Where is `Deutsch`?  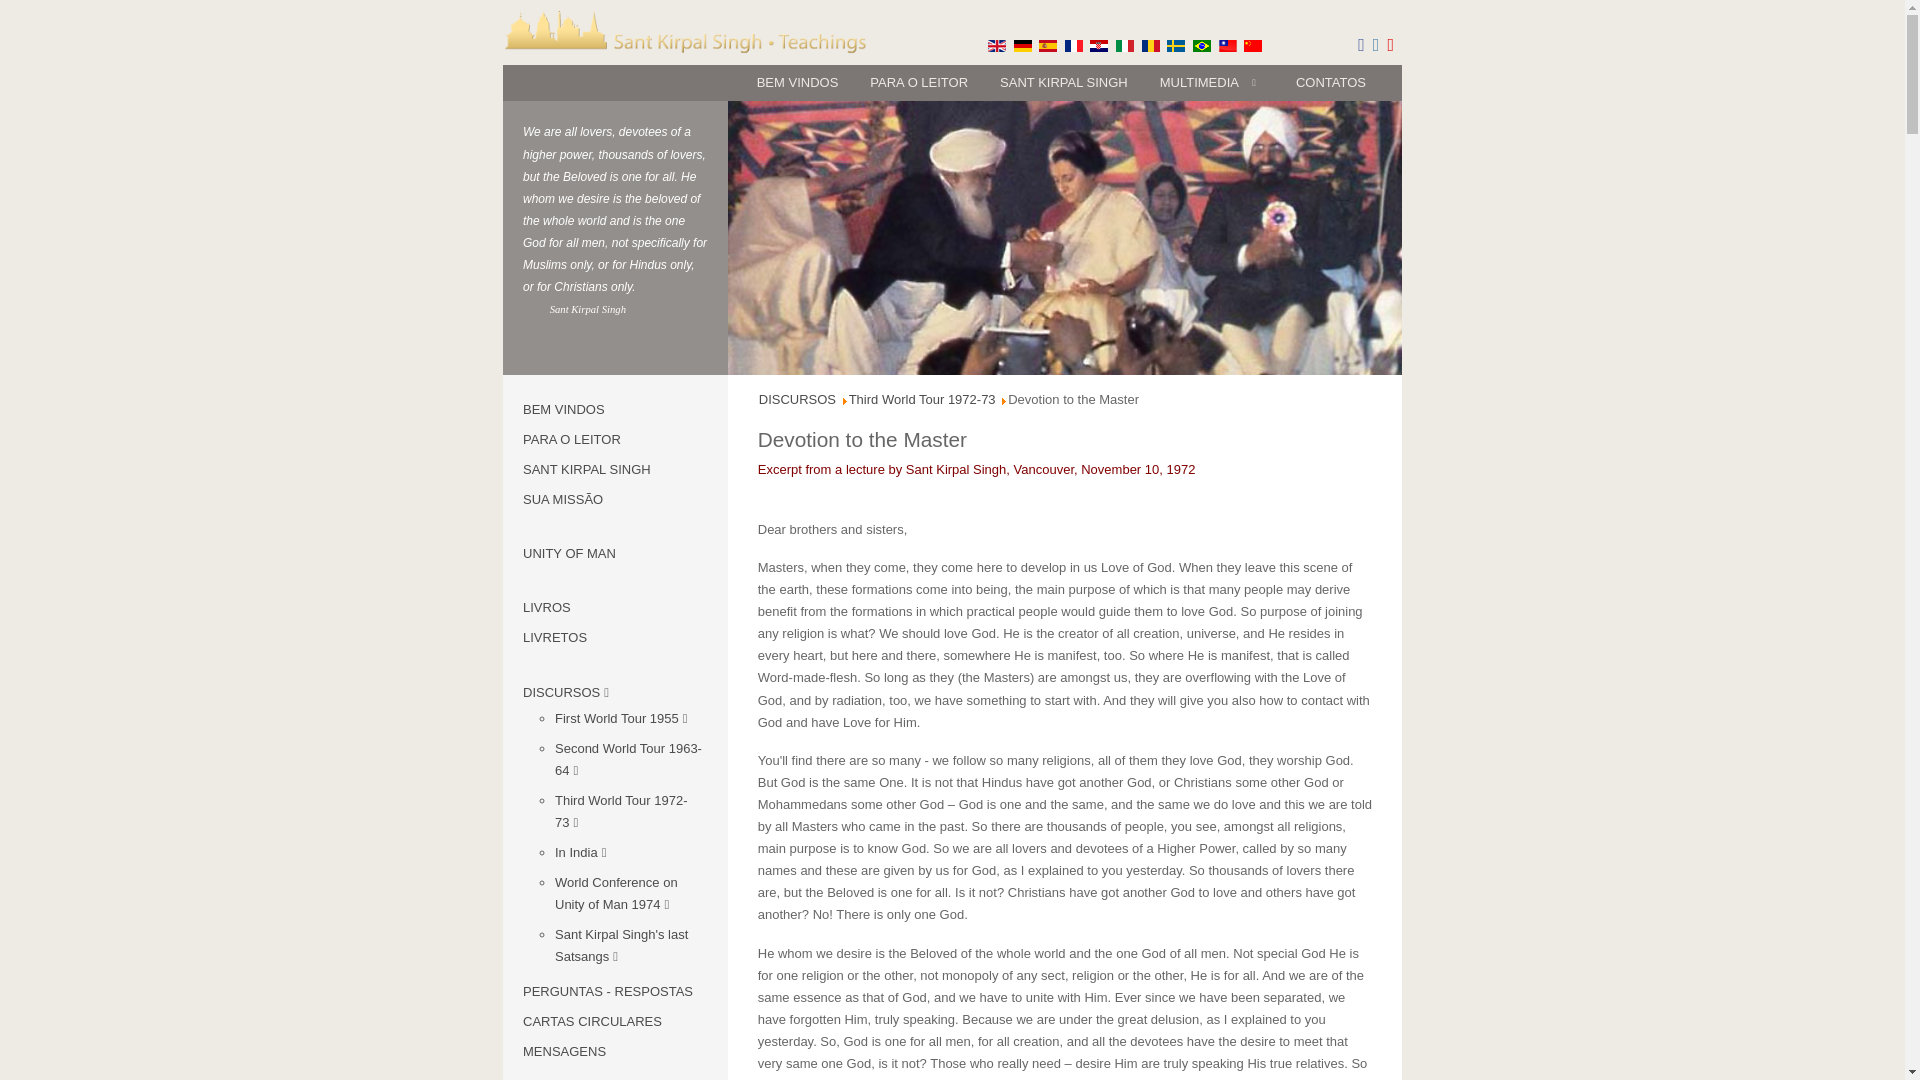
Deutsch is located at coordinates (1022, 45).